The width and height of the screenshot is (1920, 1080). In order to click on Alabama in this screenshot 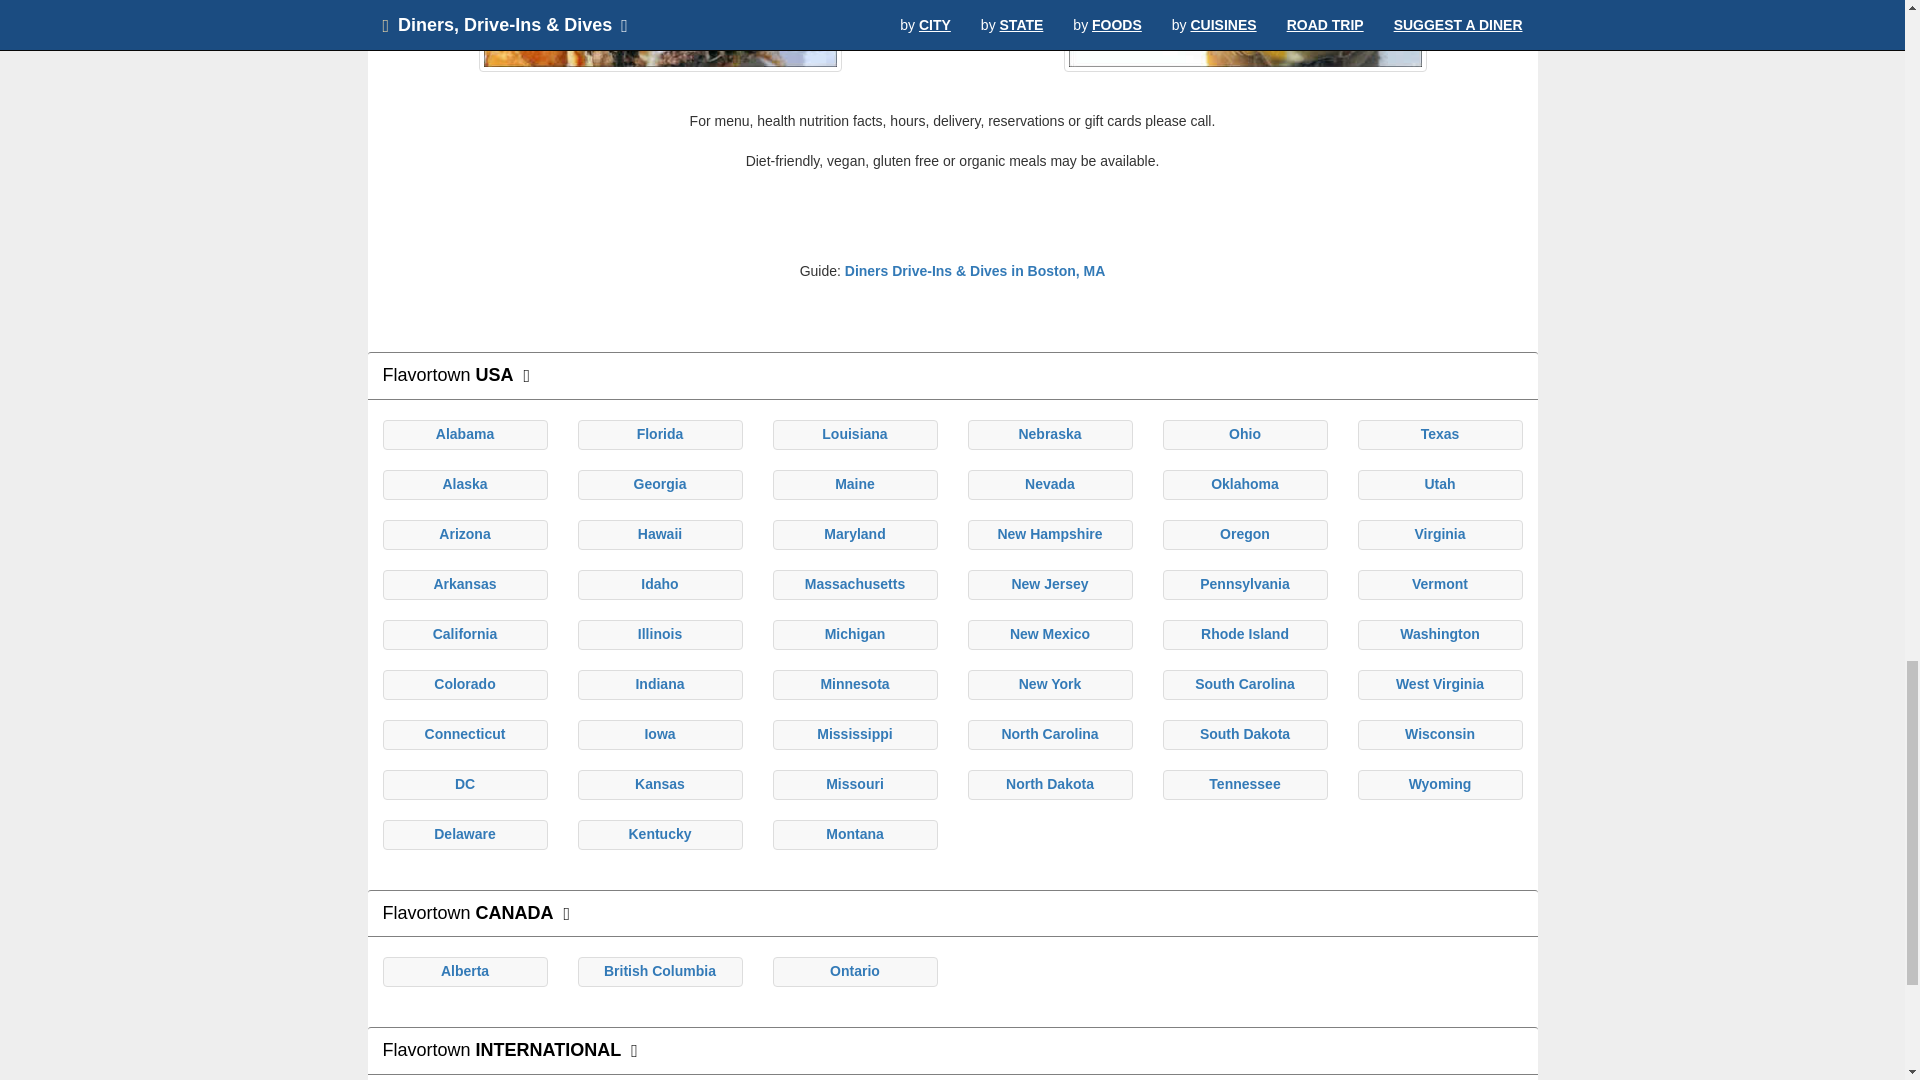, I will do `click(464, 433)`.